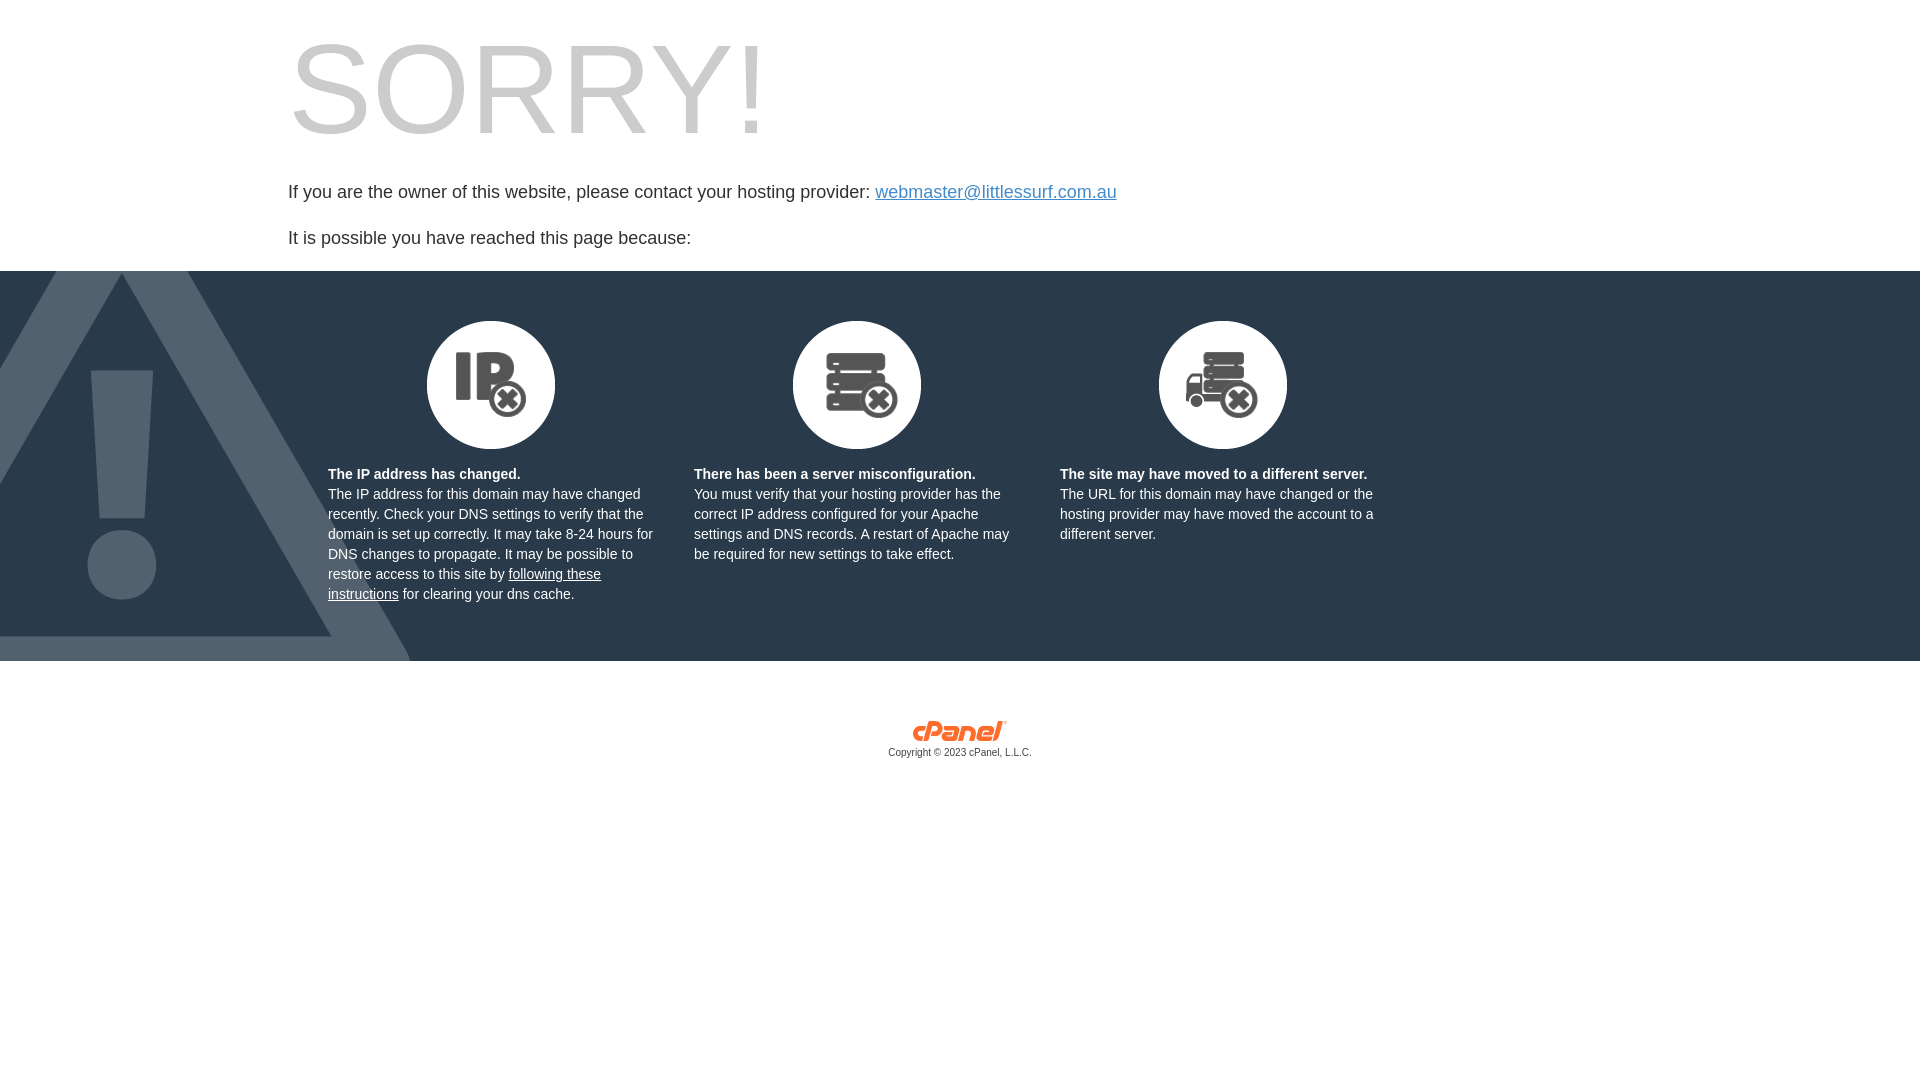  What do you see at coordinates (996, 192) in the screenshot?
I see `webmaster@littlessurf.com.au` at bounding box center [996, 192].